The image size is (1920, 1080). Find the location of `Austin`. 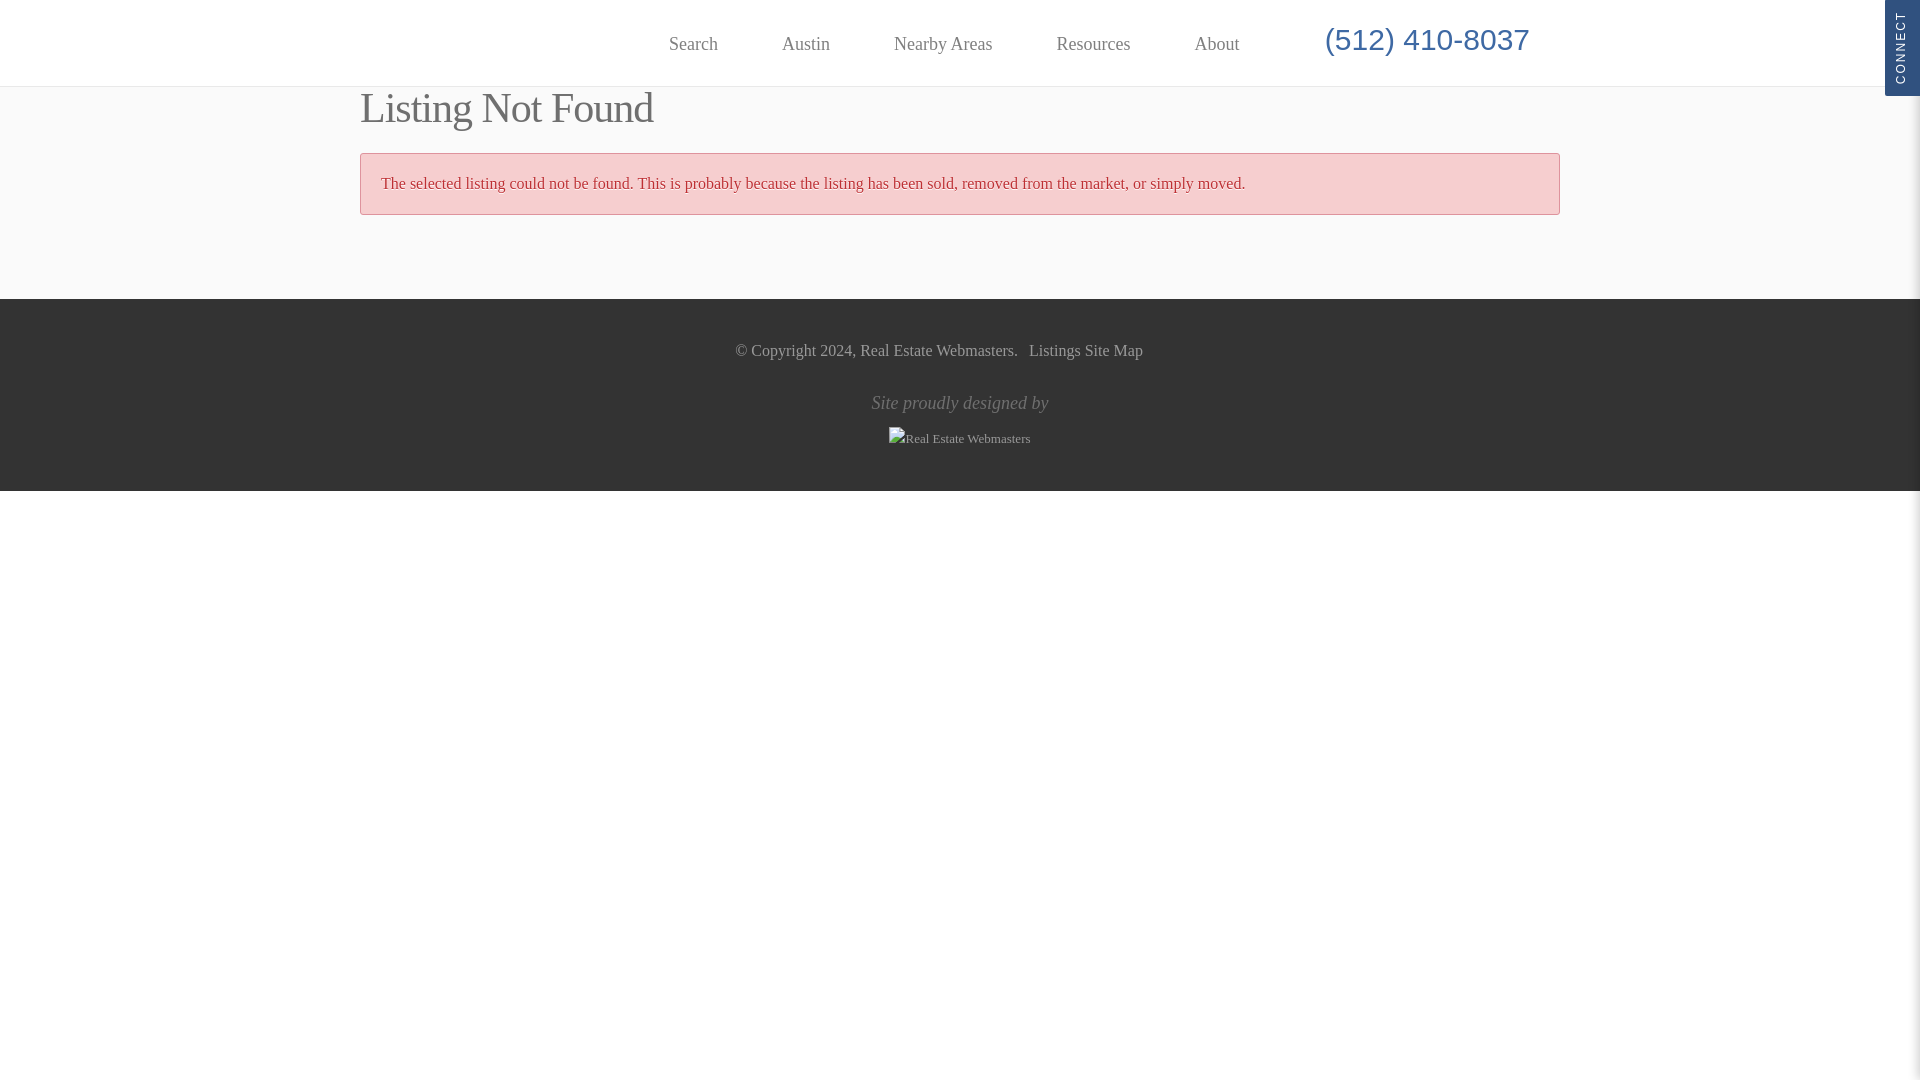

Austin is located at coordinates (806, 43).